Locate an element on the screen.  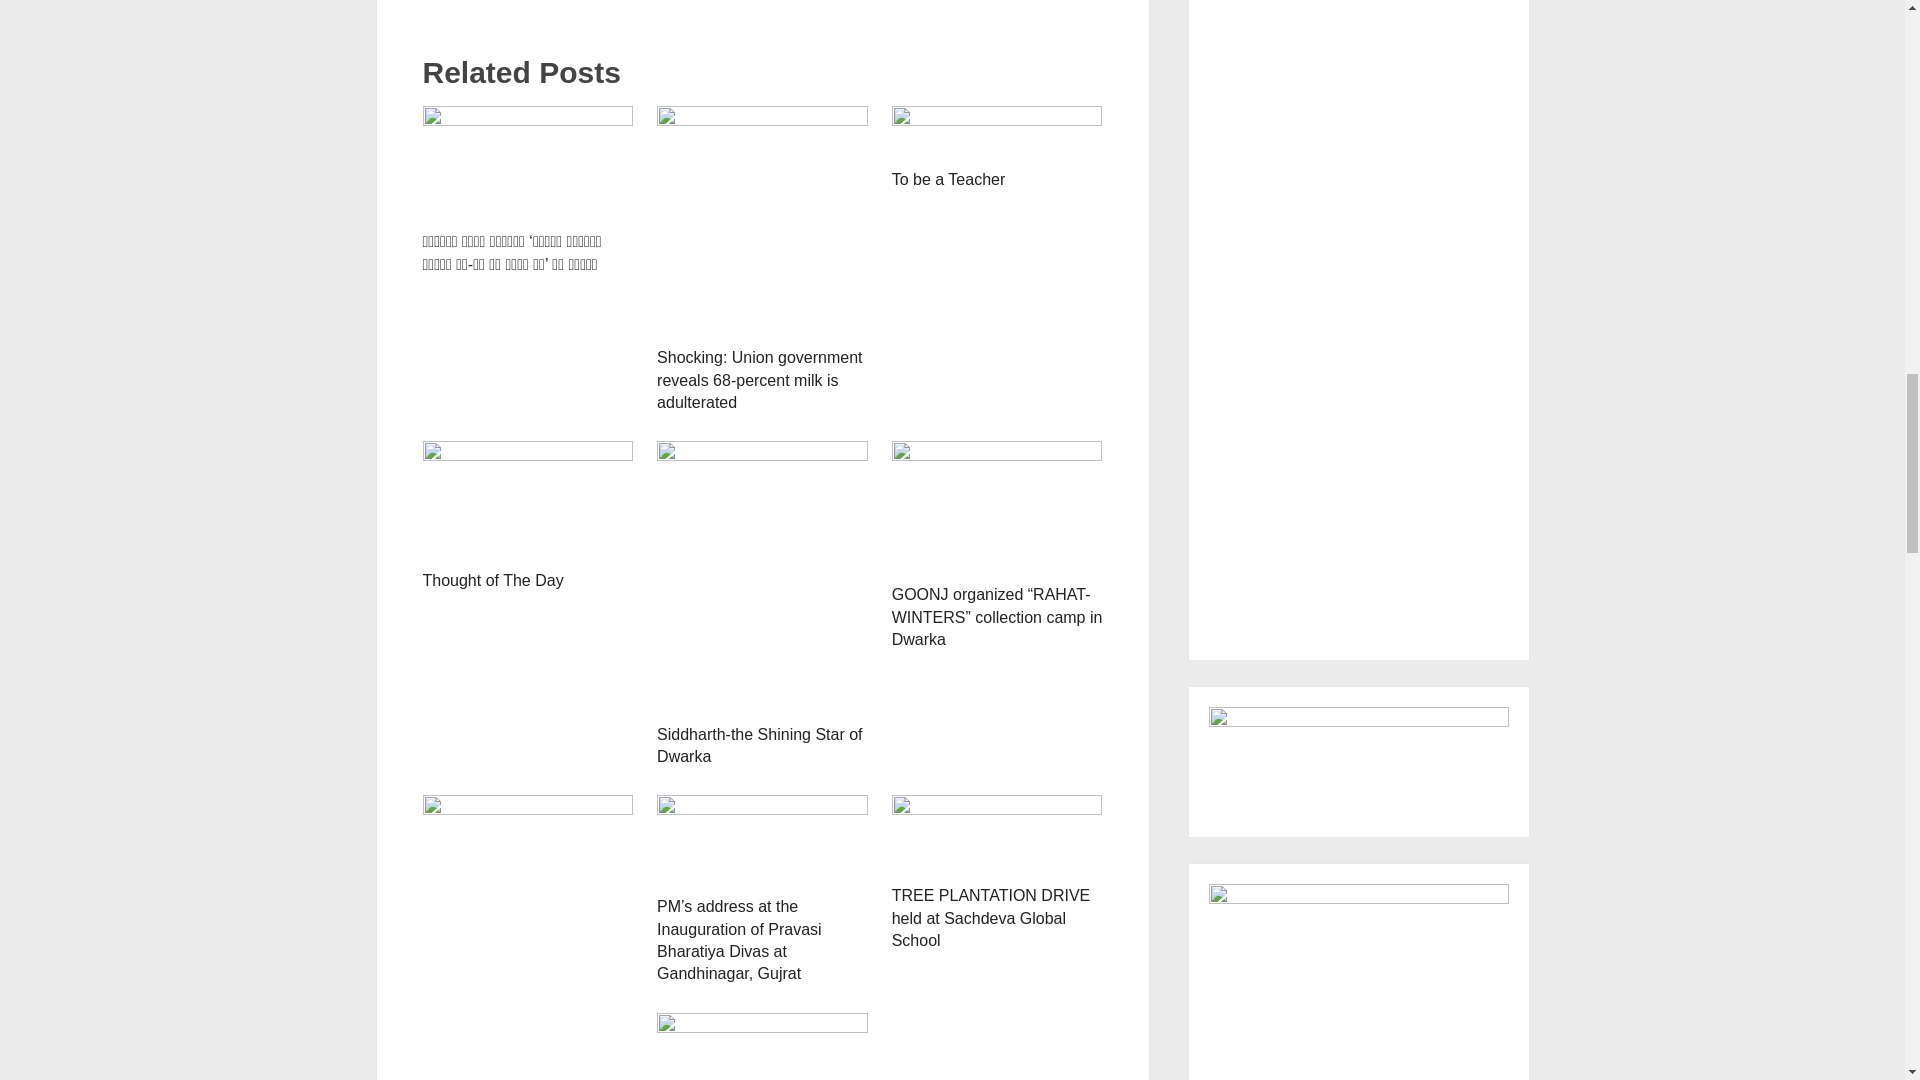
Thought of The Day is located at coordinates (528, 500).